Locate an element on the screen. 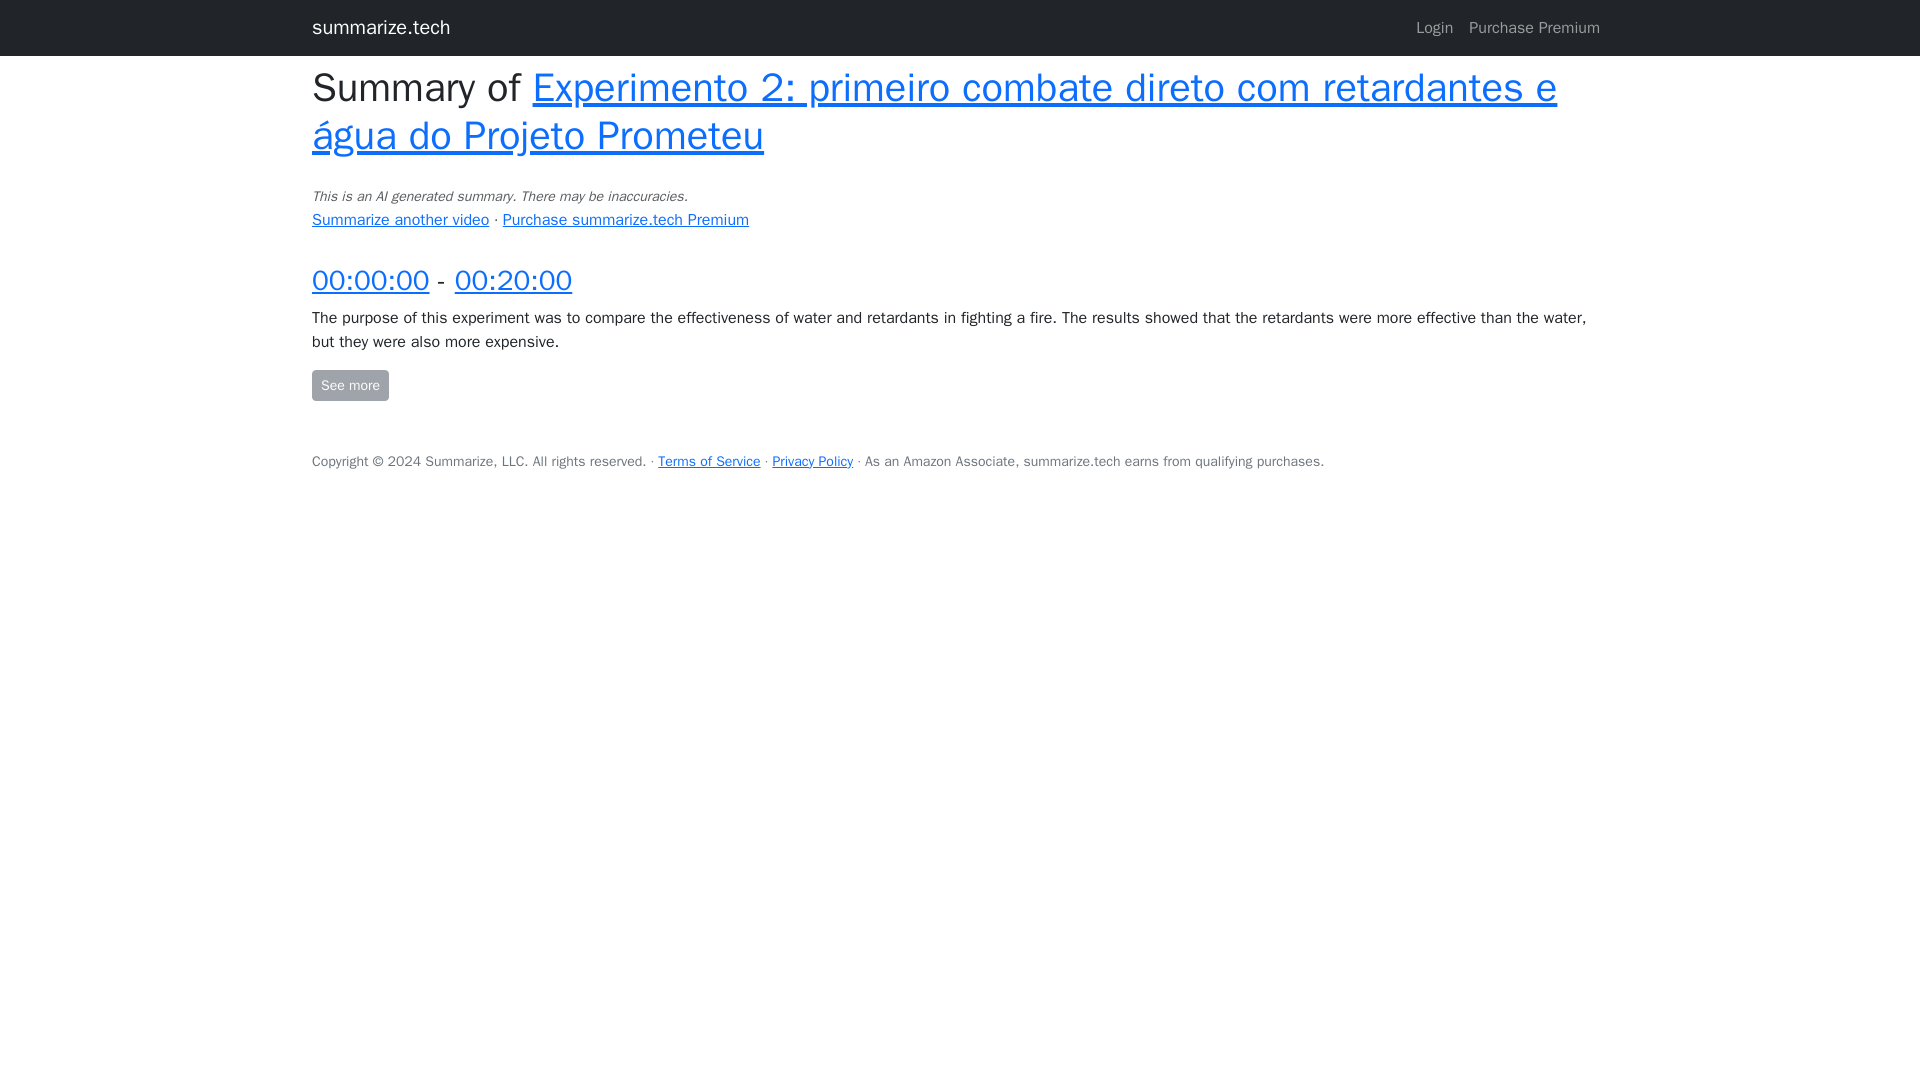 The image size is (1920, 1080). Privacy Policy is located at coordinates (812, 460).